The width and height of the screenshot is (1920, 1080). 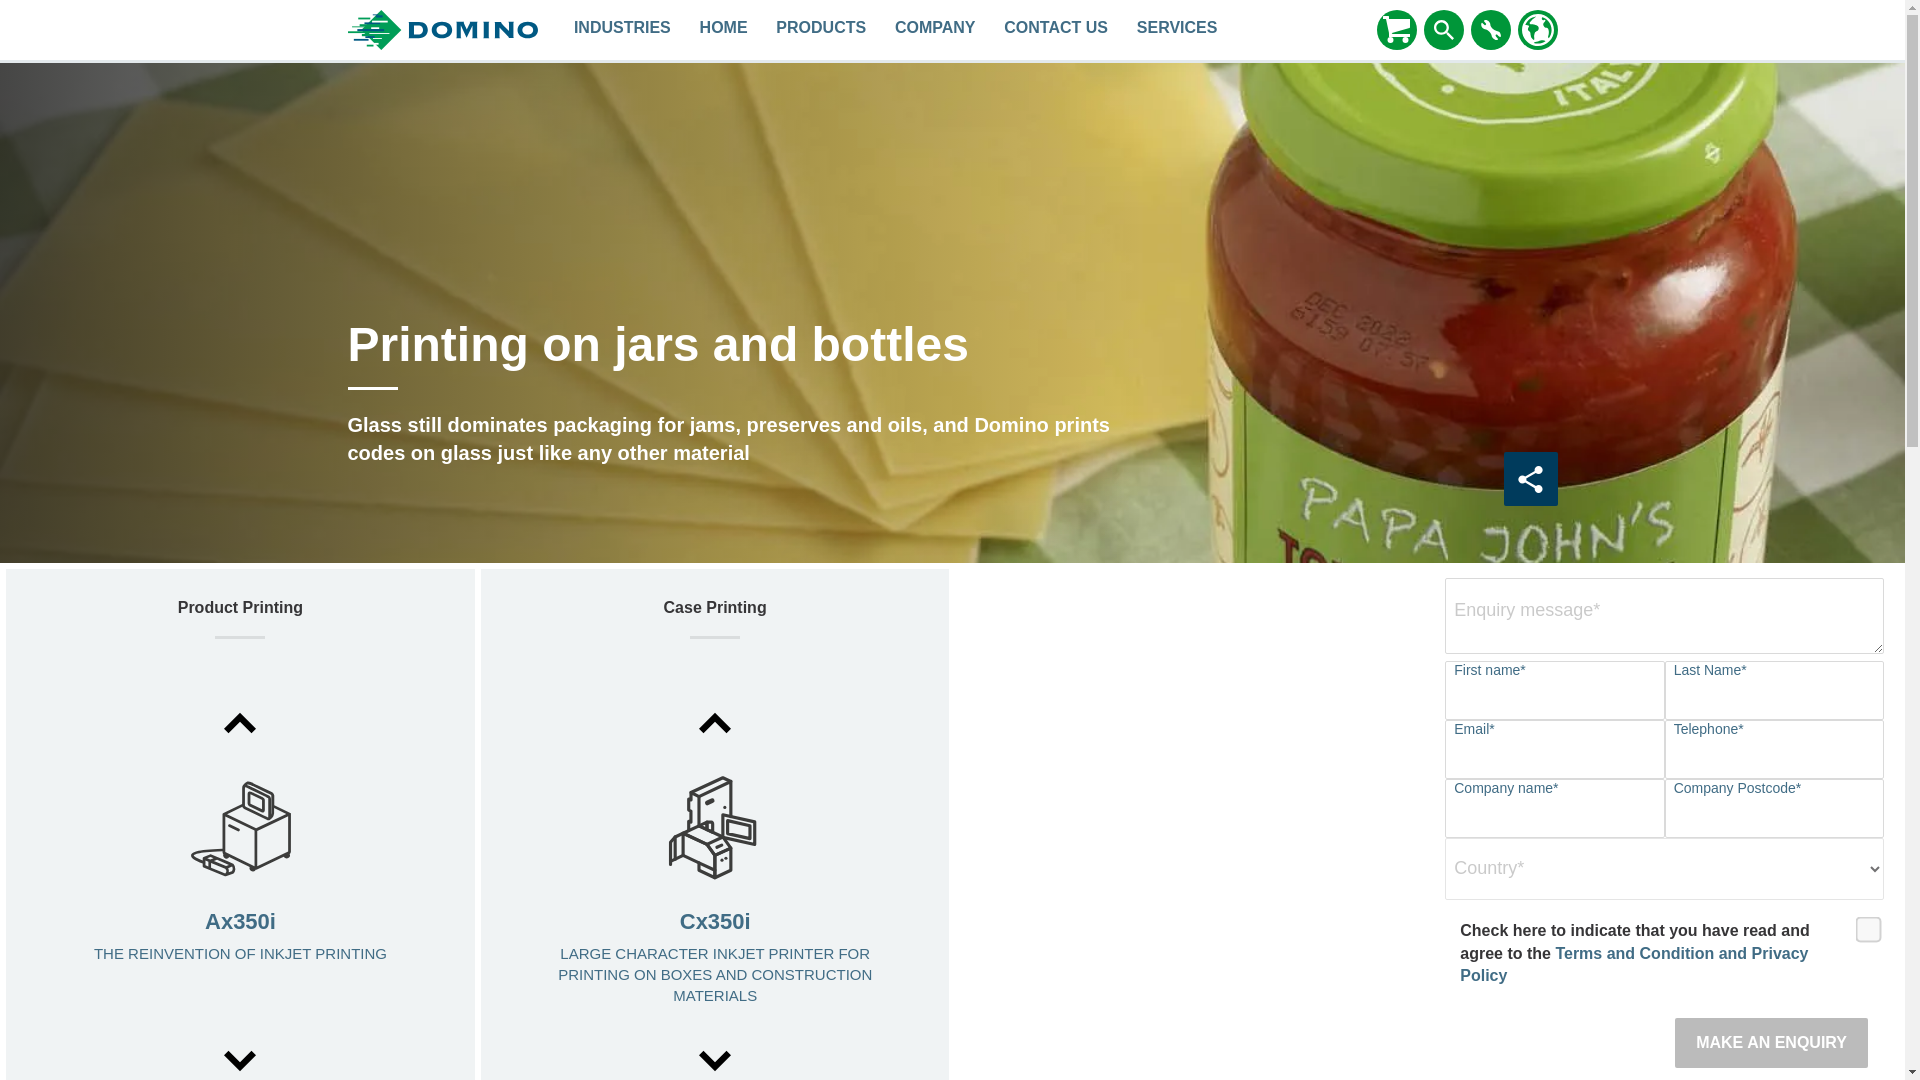 I want to click on Change Region, so click(x=1538, y=30).